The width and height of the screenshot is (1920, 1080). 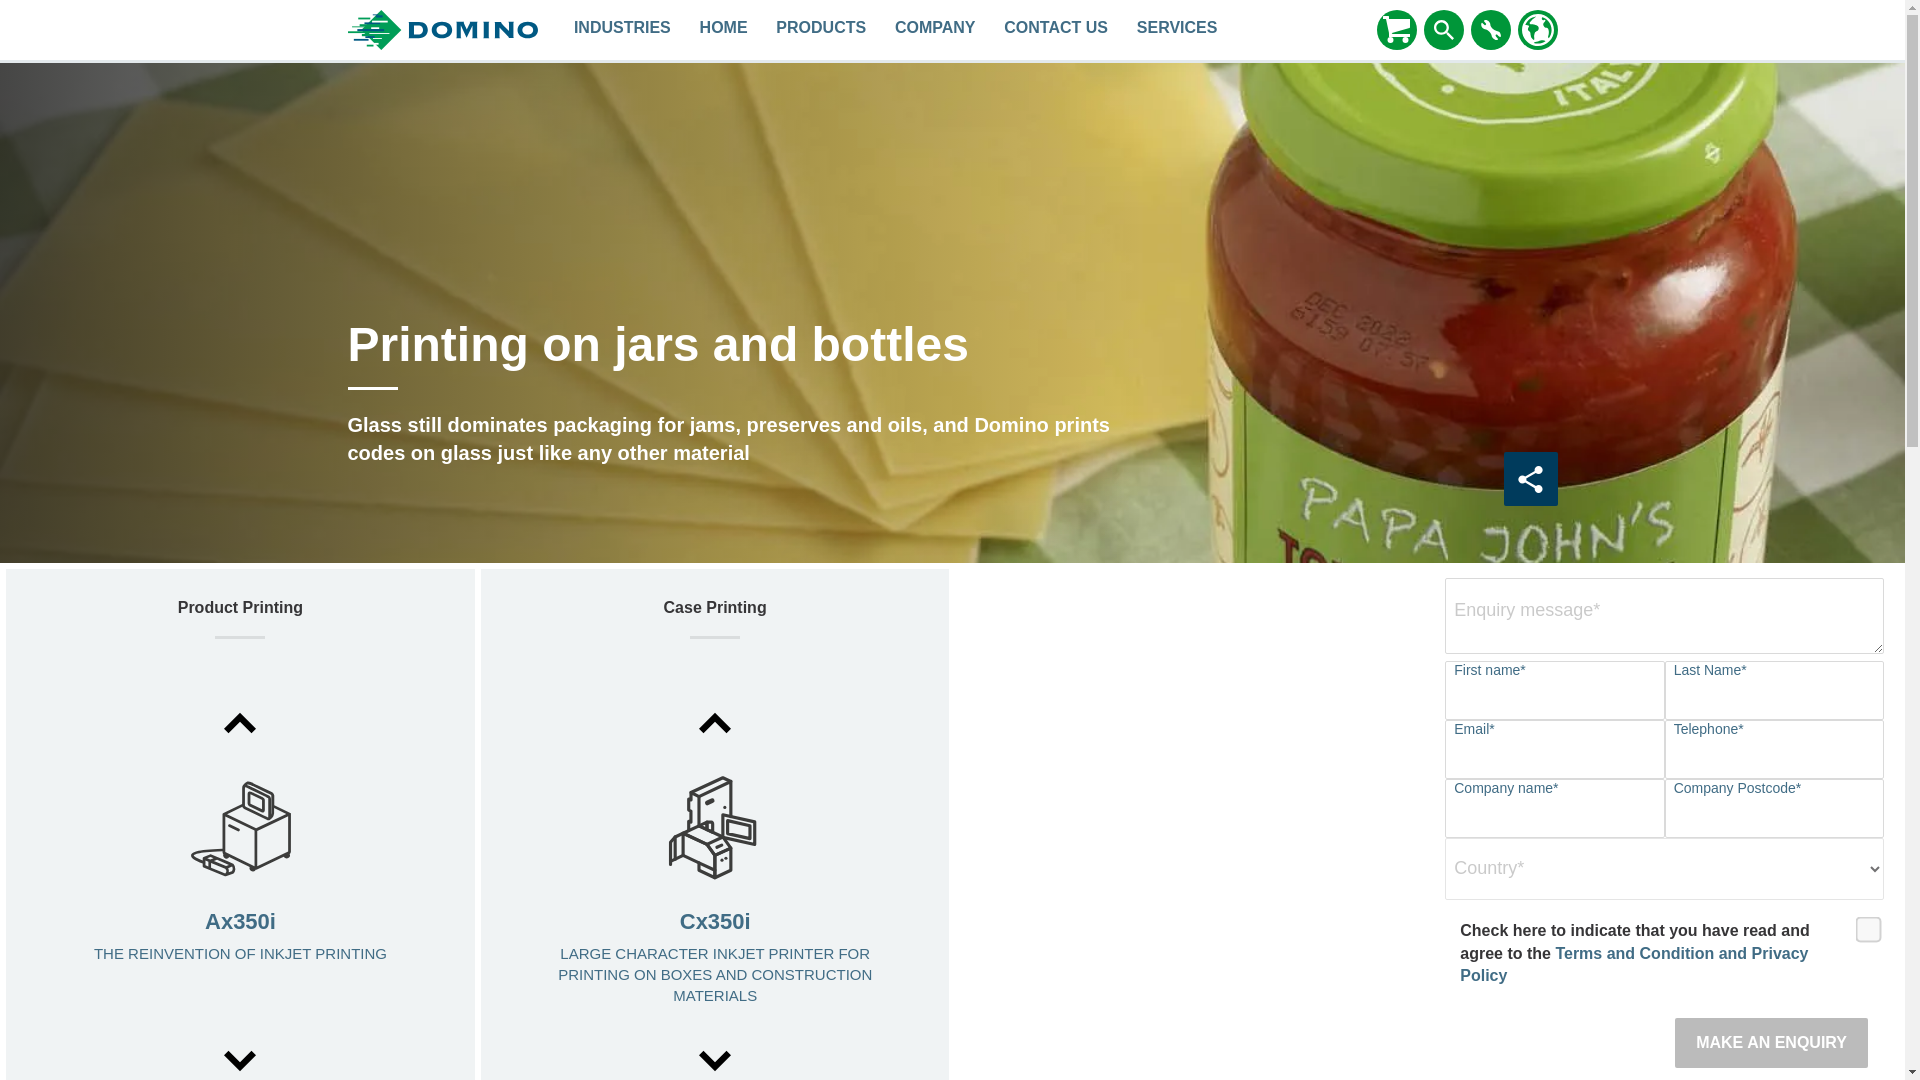 I want to click on Change Region, so click(x=1538, y=30).